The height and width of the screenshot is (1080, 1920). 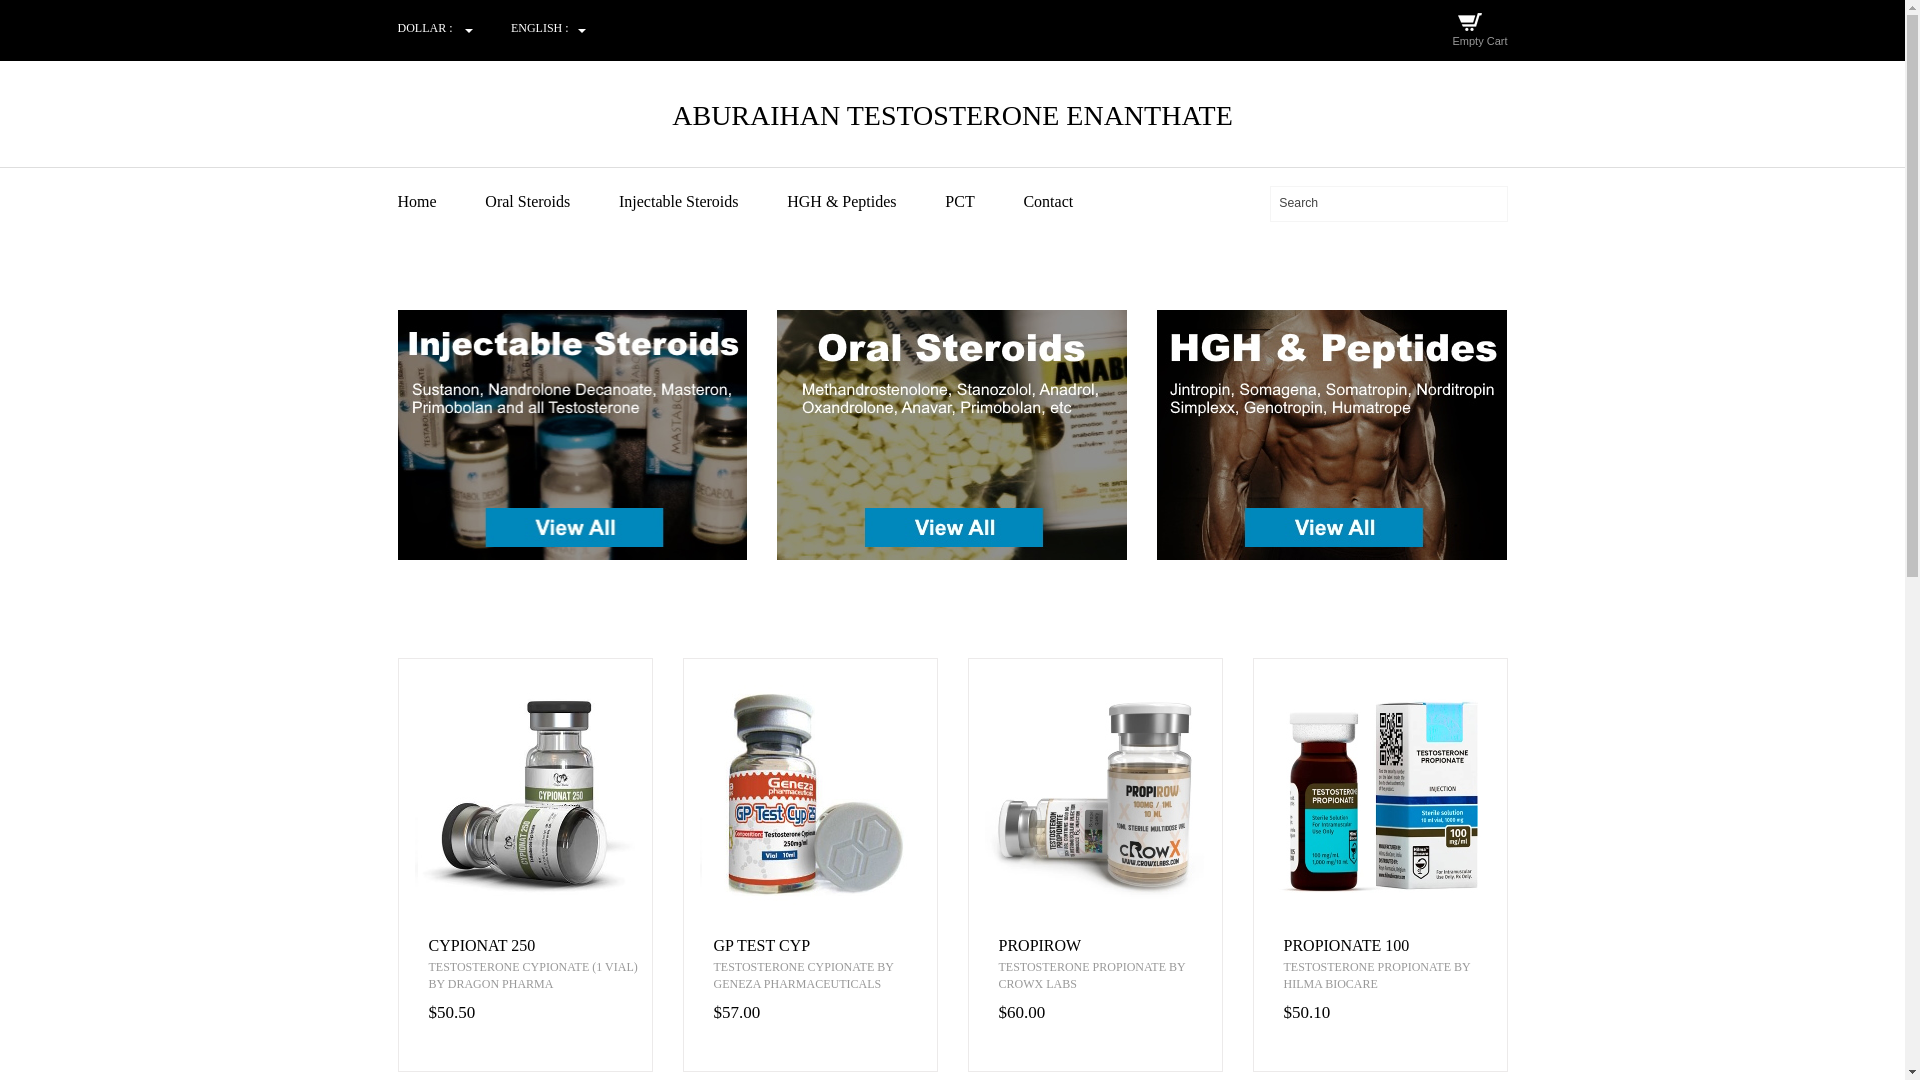 I want to click on Contact, so click(x=1070, y=202).